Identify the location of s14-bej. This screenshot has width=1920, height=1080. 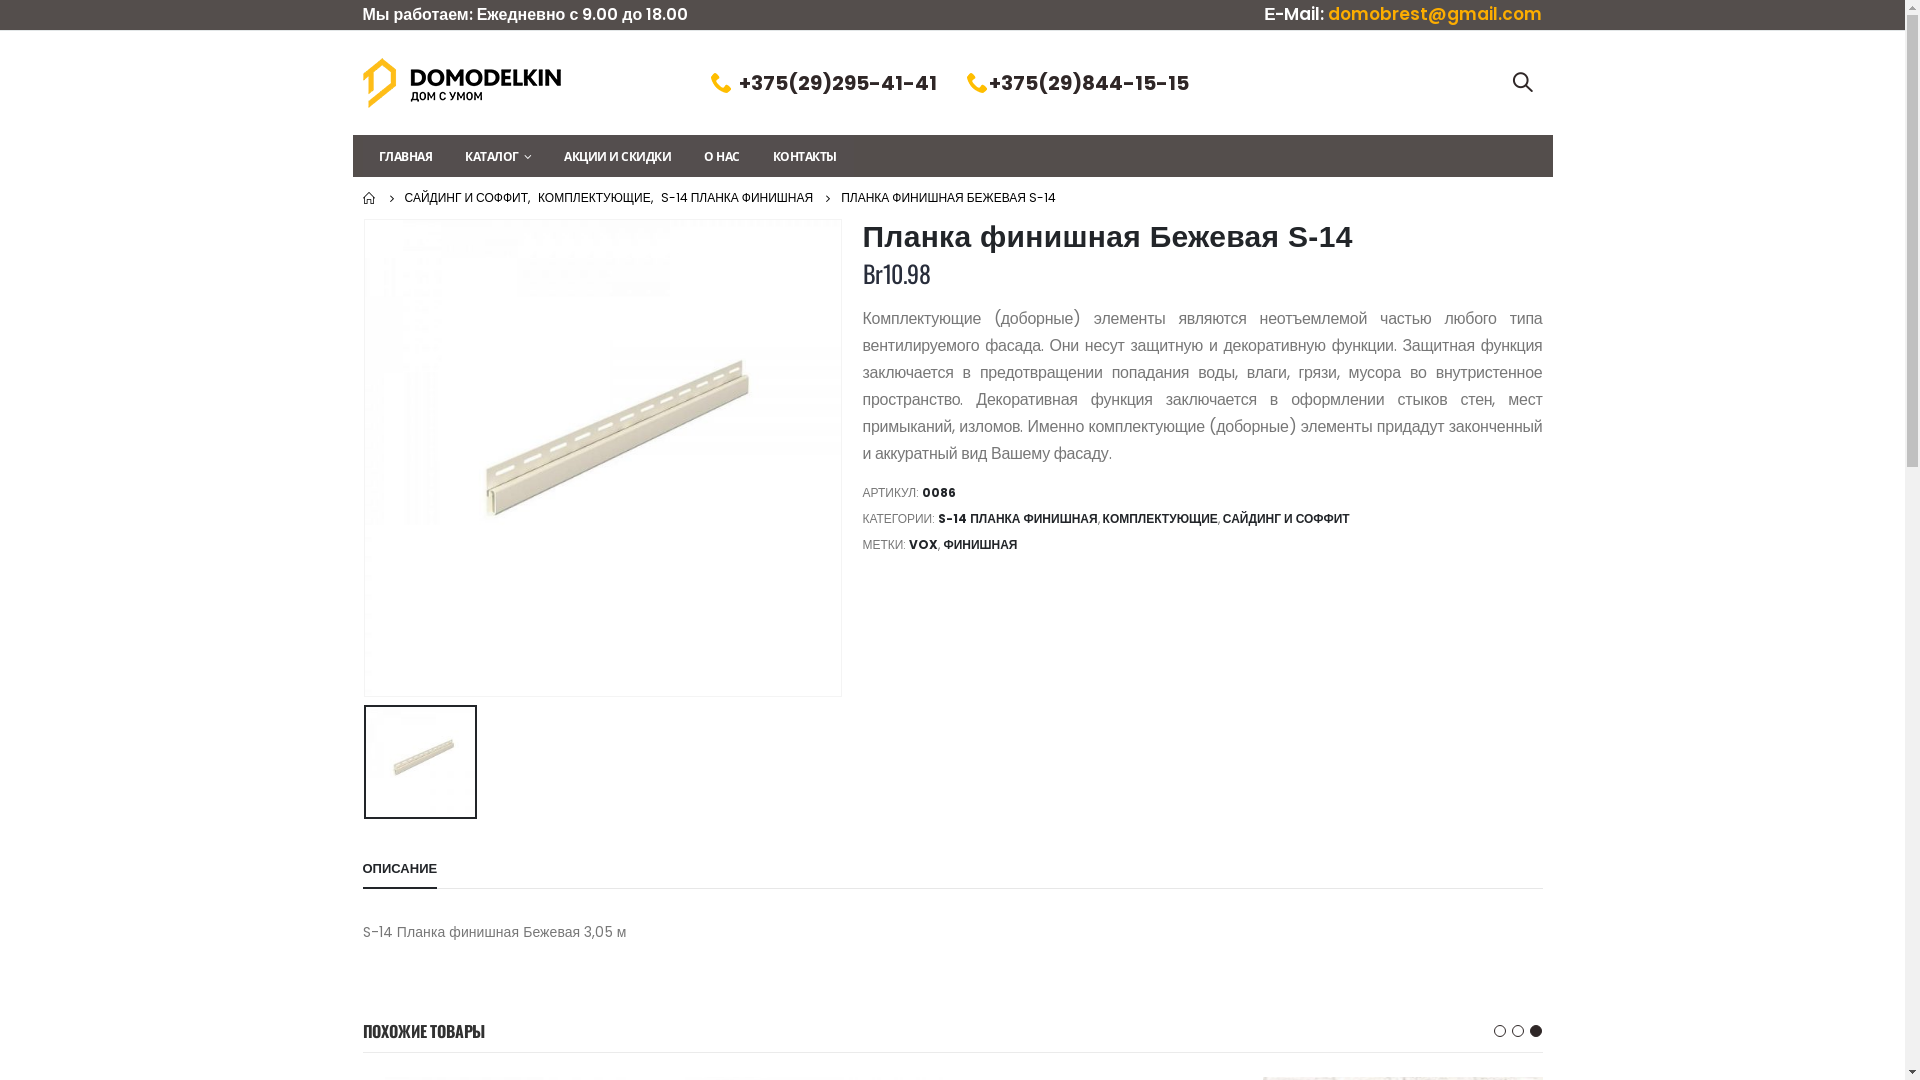
(602, 458).